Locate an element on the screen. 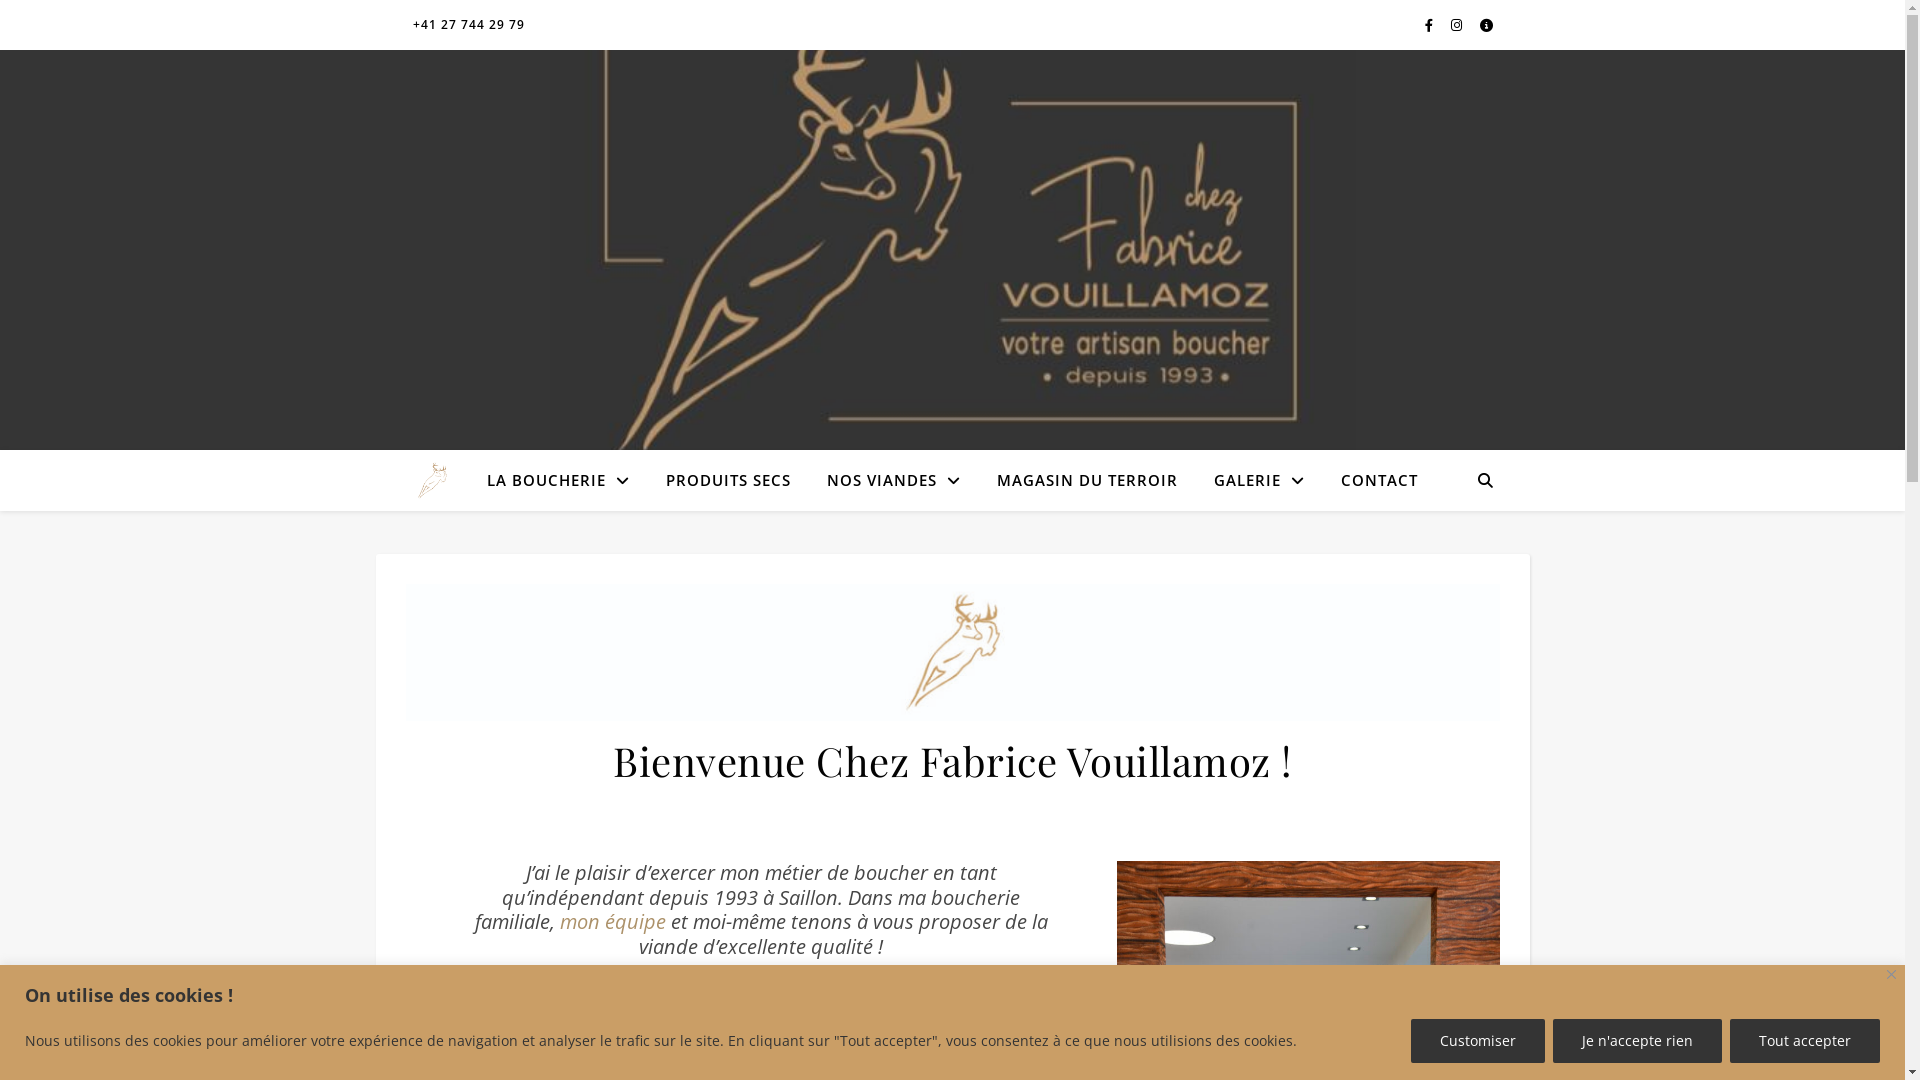 This screenshot has height=1080, width=1920. +41 27 744 29 79 is located at coordinates (468, 25).